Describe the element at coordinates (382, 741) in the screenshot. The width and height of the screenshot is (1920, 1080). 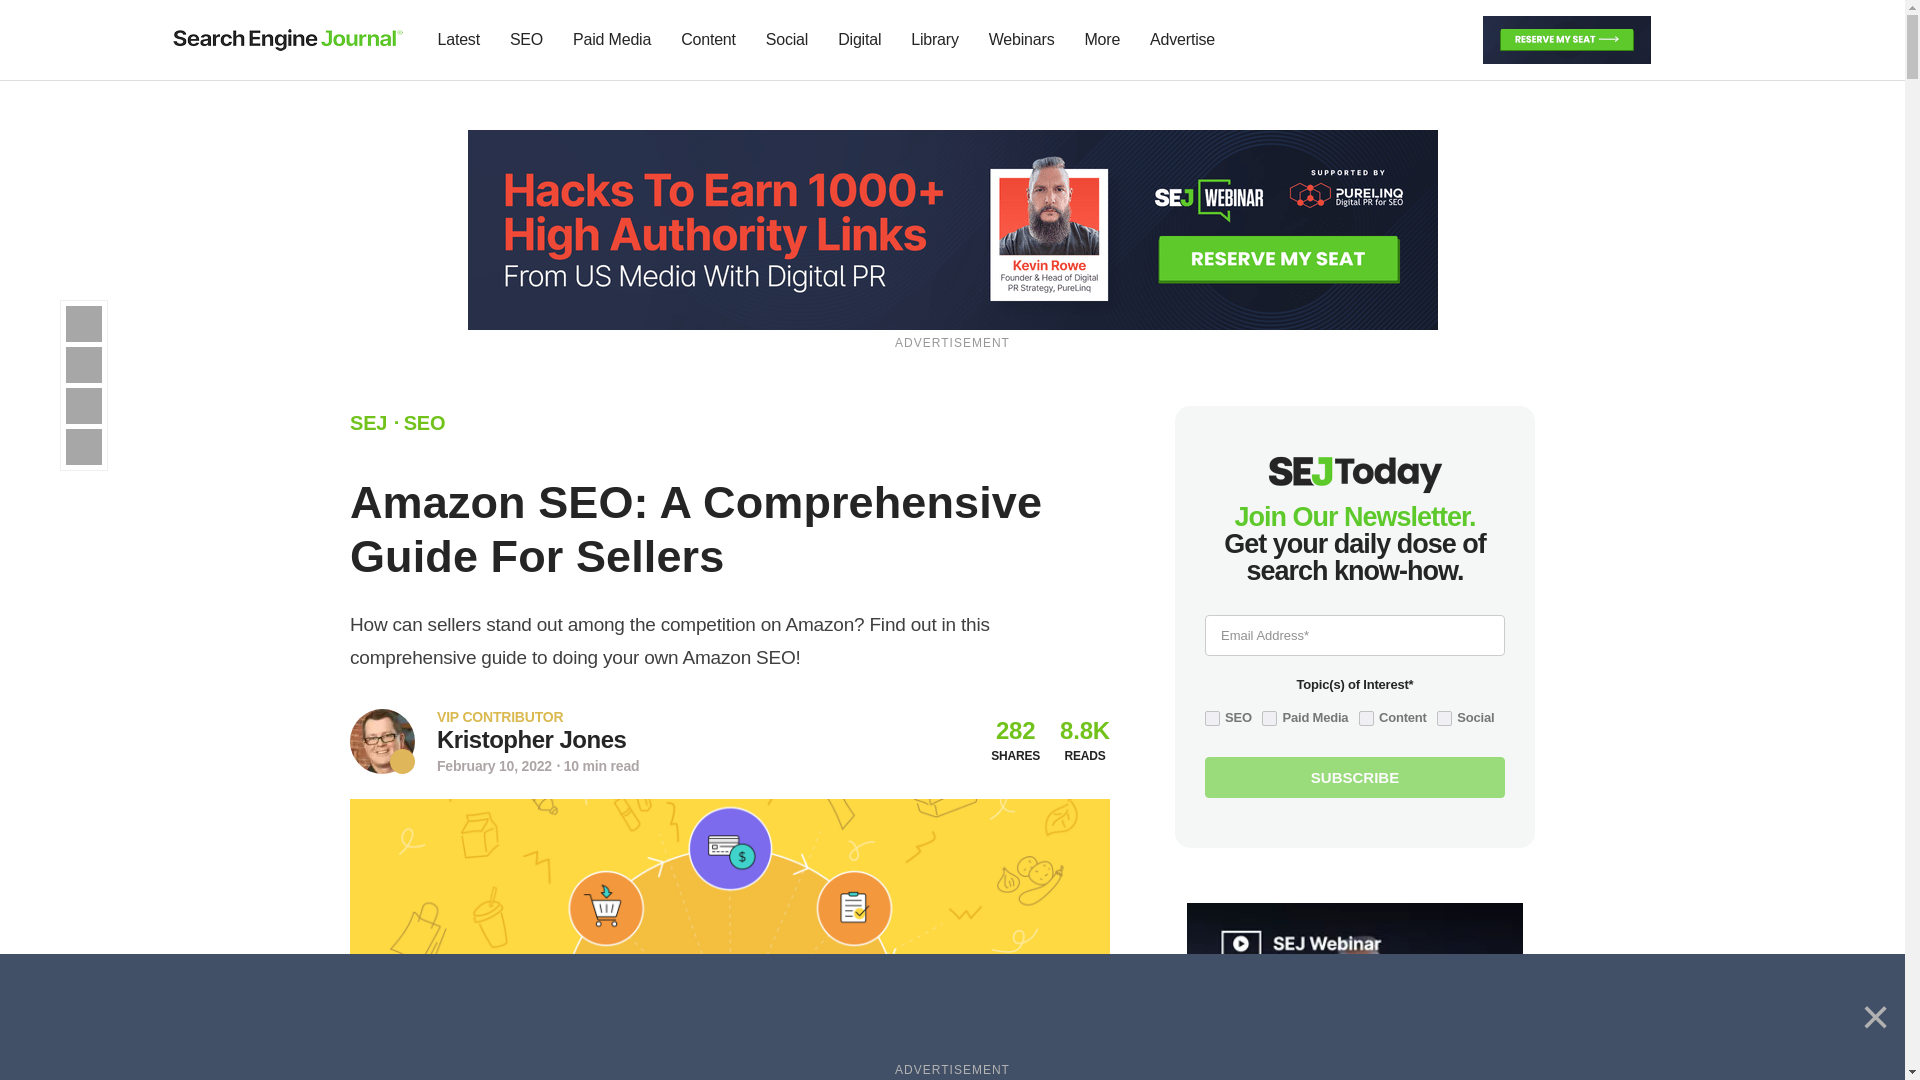
I see `Go to Author Page` at that location.